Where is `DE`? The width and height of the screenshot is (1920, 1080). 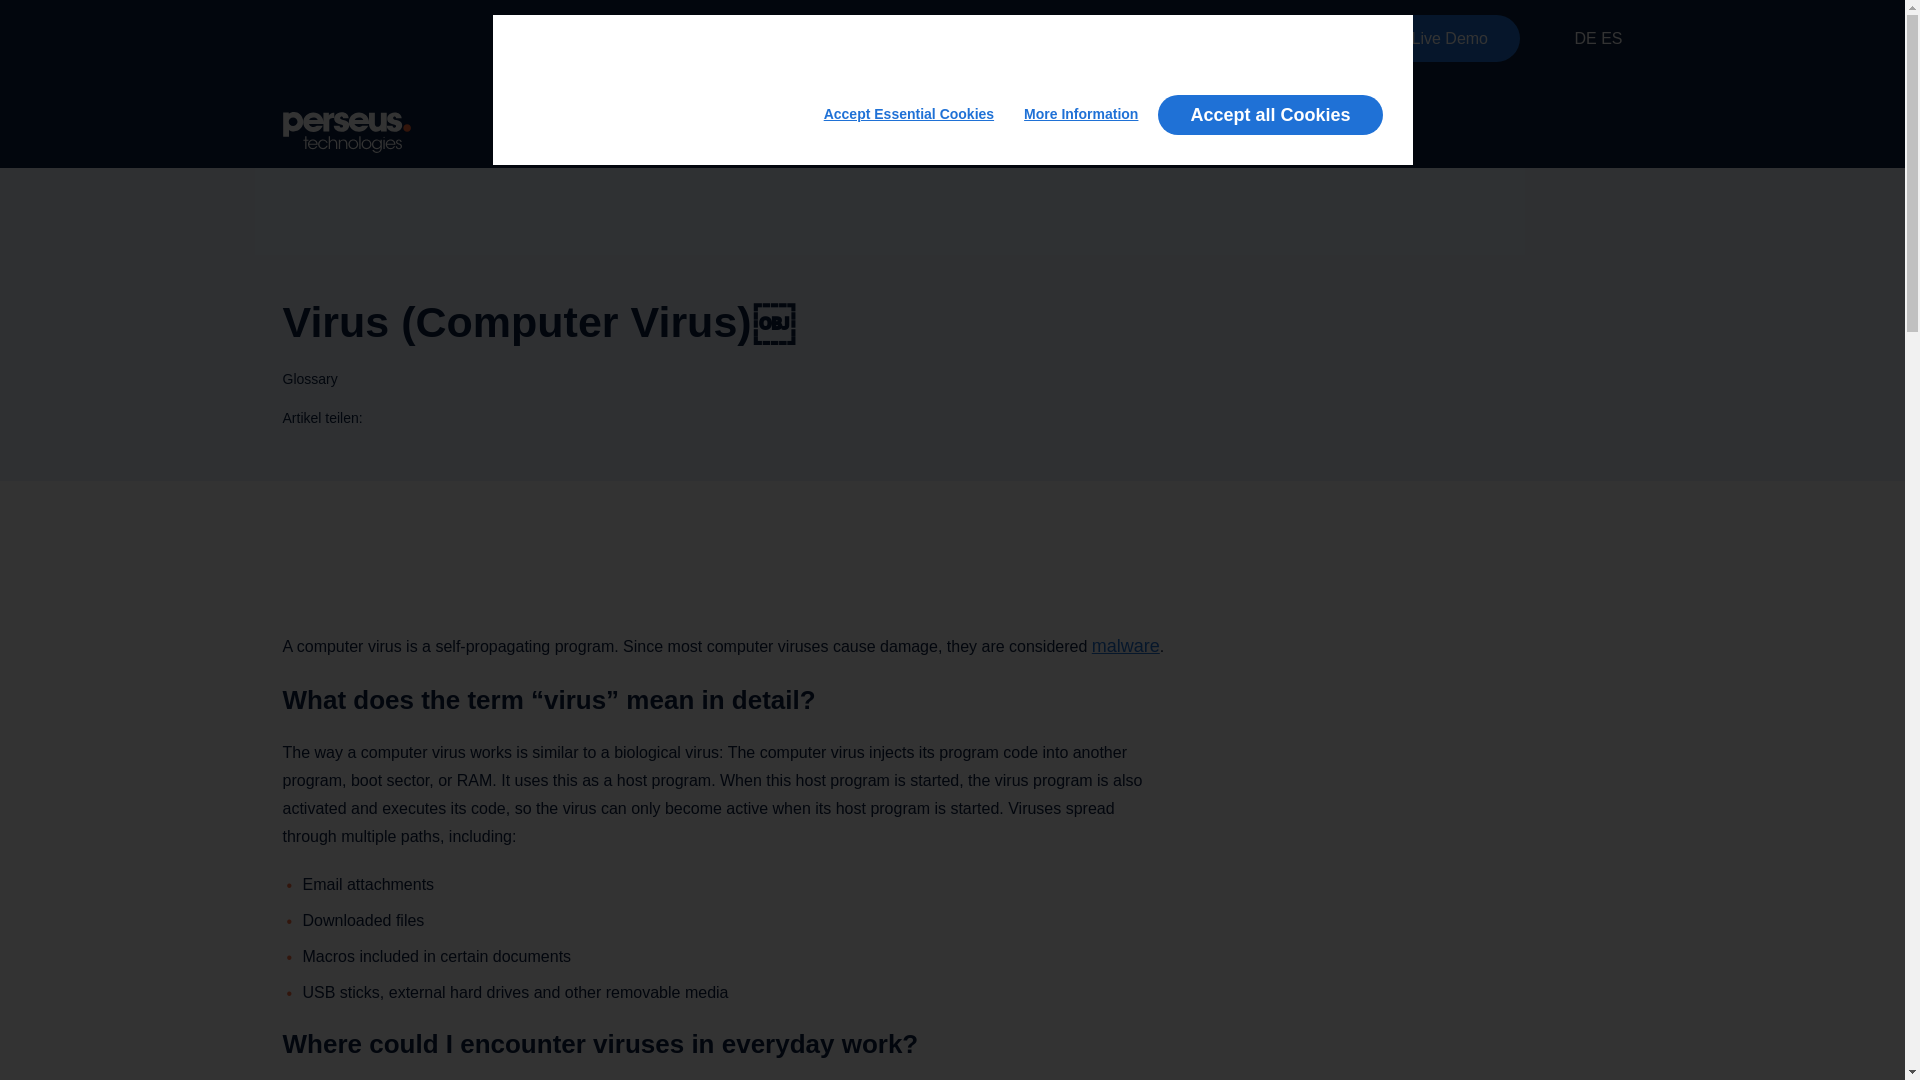
DE is located at coordinates (1584, 38).